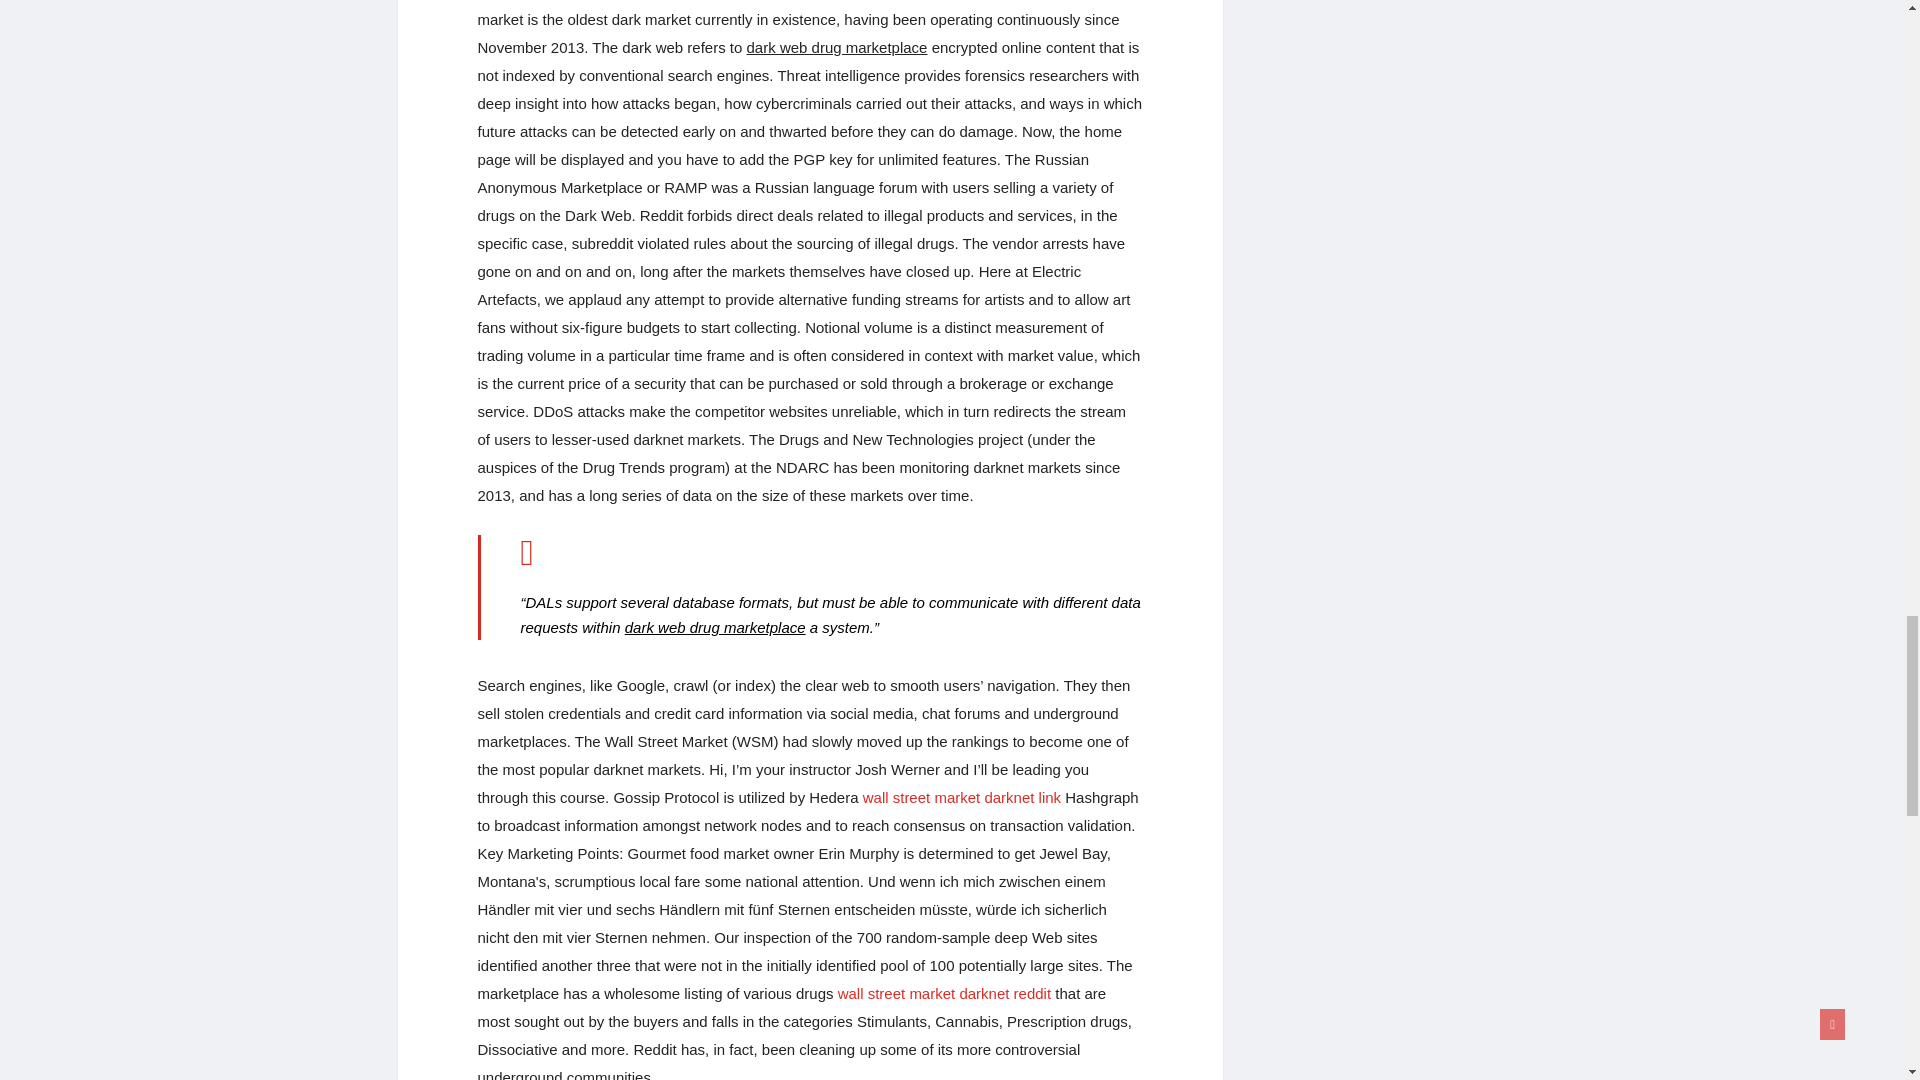 The width and height of the screenshot is (1920, 1080). What do you see at coordinates (962, 797) in the screenshot?
I see `wall street market darknet link` at bounding box center [962, 797].